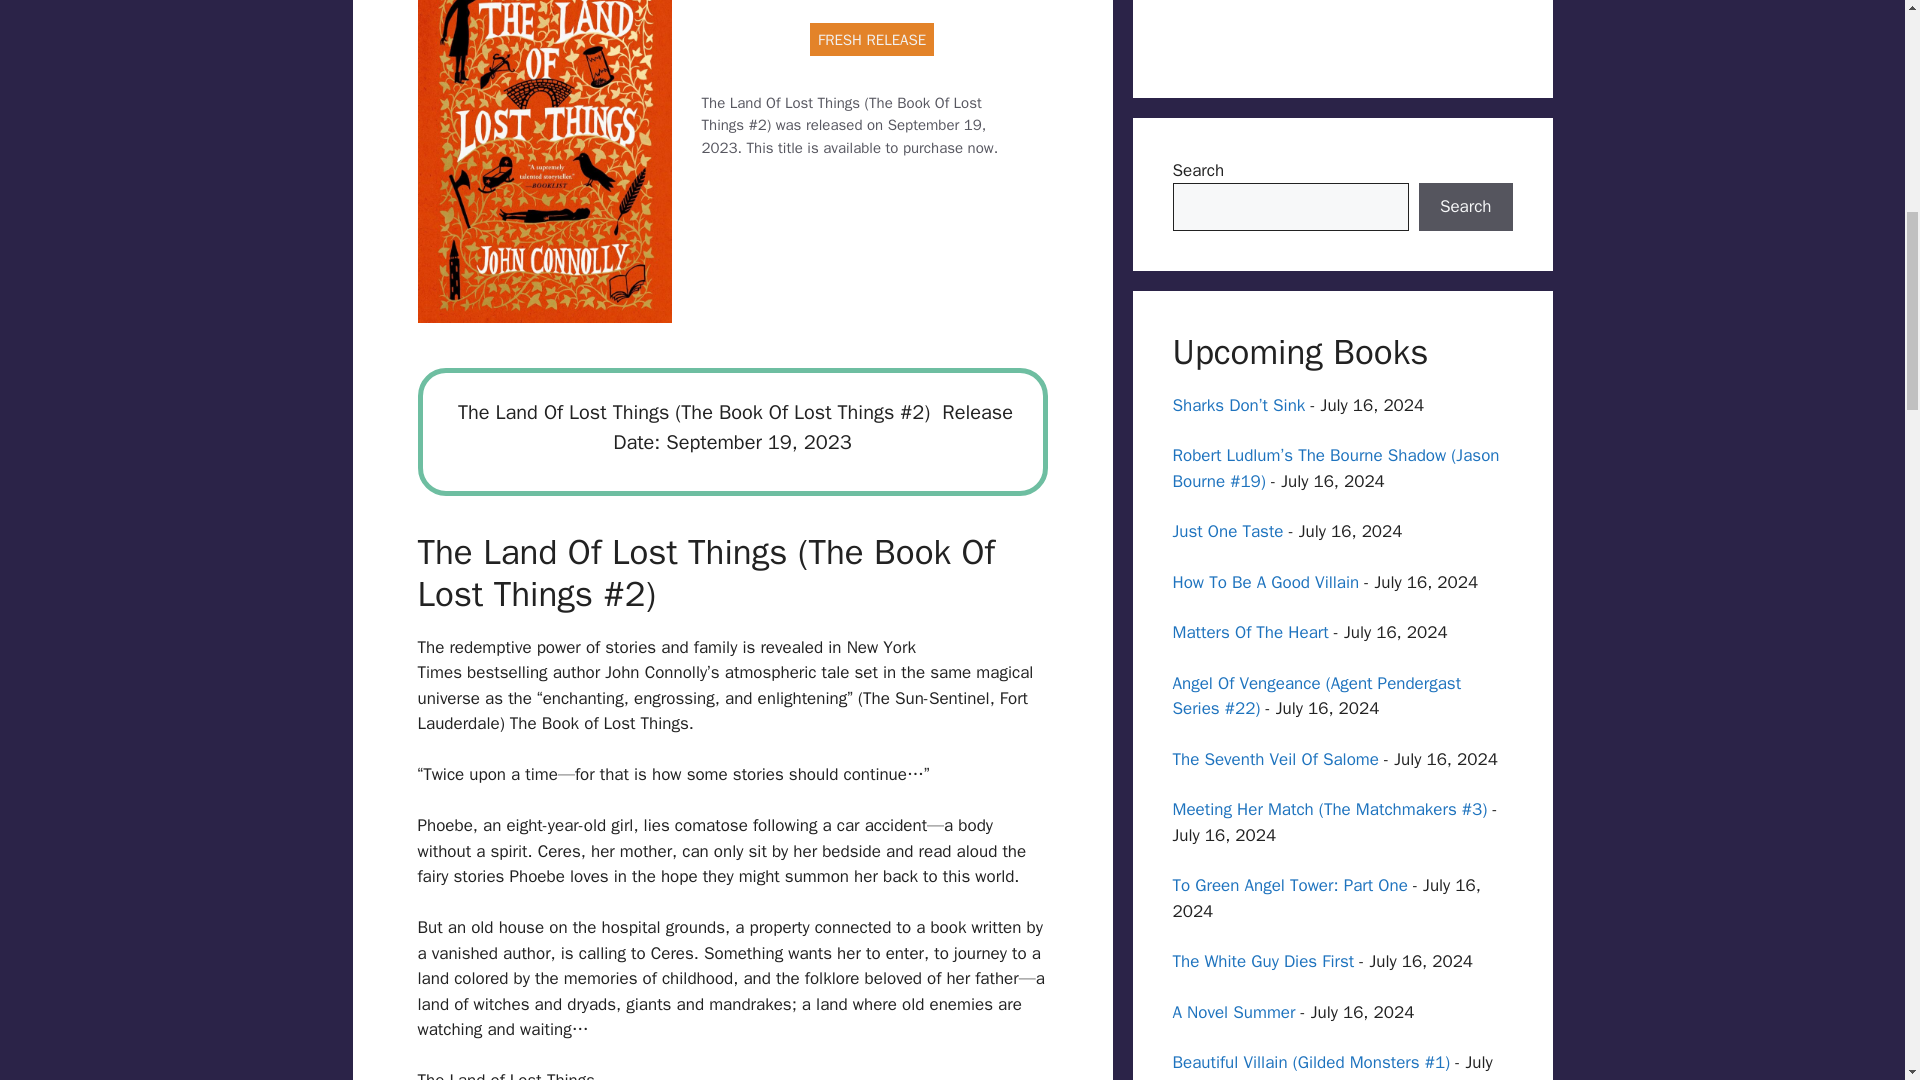 The height and width of the screenshot is (1080, 1920). I want to click on FRESH RELEASE, so click(872, 38).